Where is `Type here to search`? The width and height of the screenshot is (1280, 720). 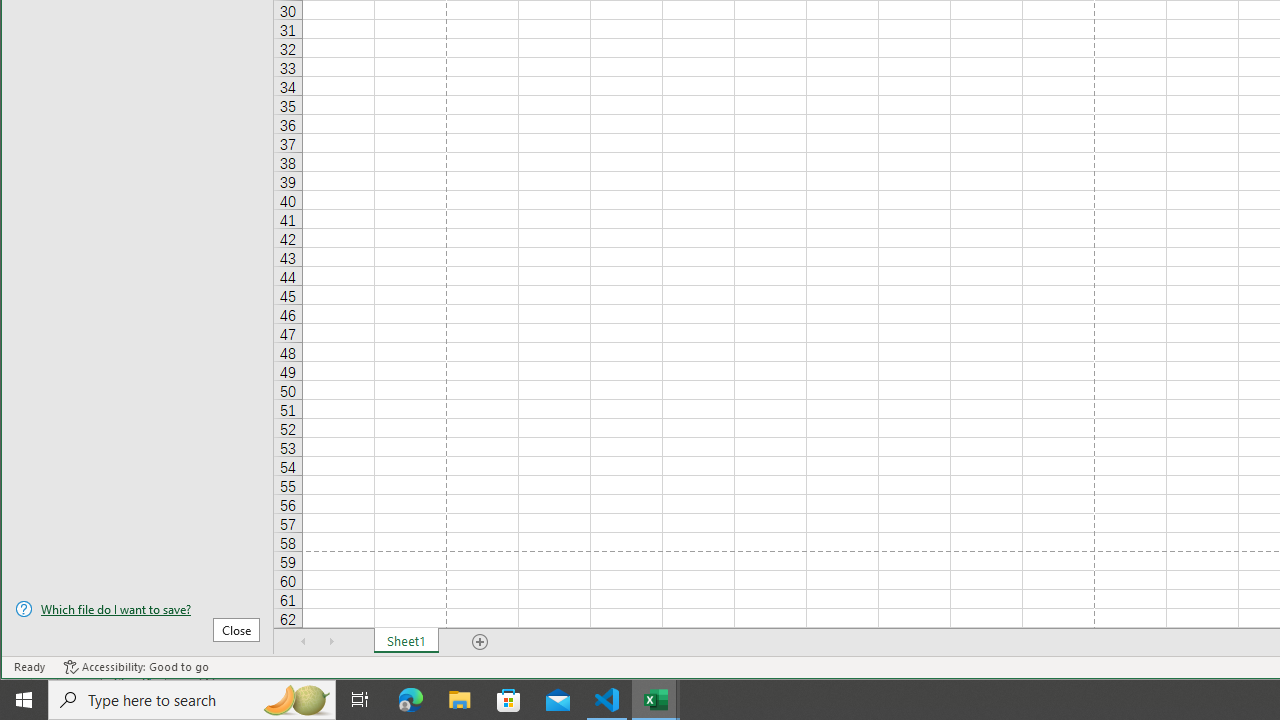 Type here to search is located at coordinates (192, 700).